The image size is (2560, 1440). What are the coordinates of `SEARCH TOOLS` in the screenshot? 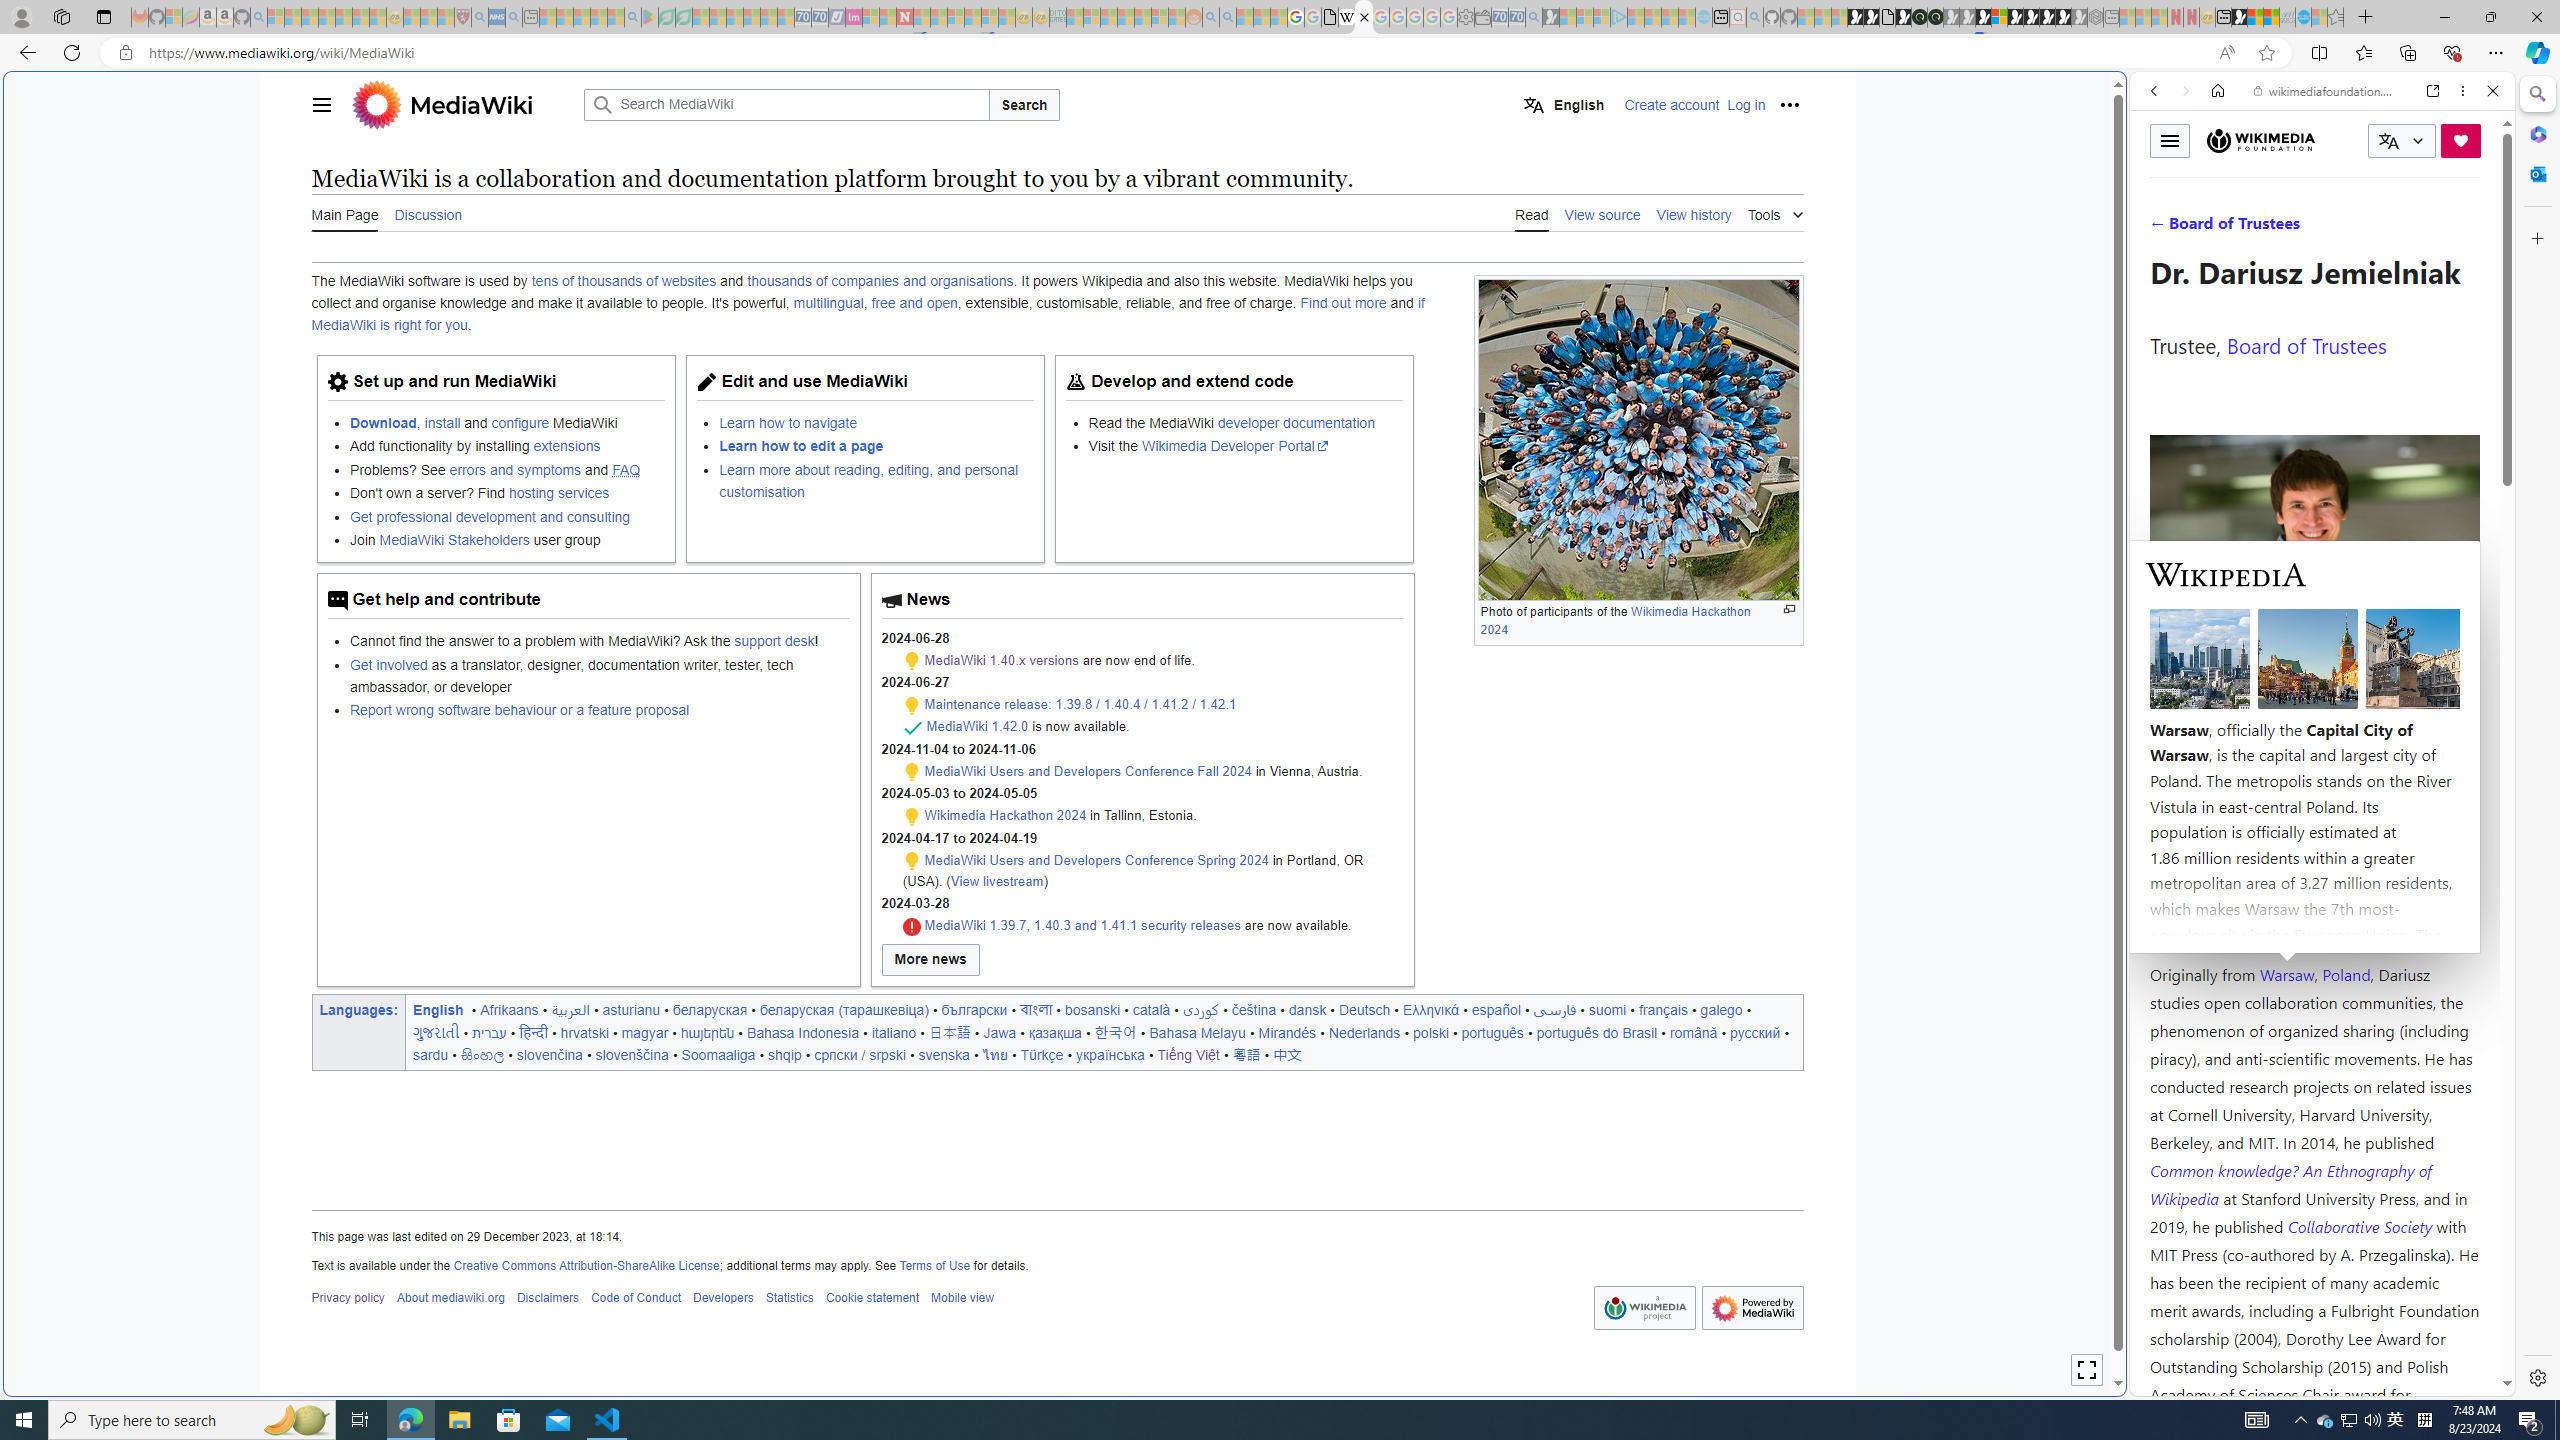 It's located at (2374, 229).